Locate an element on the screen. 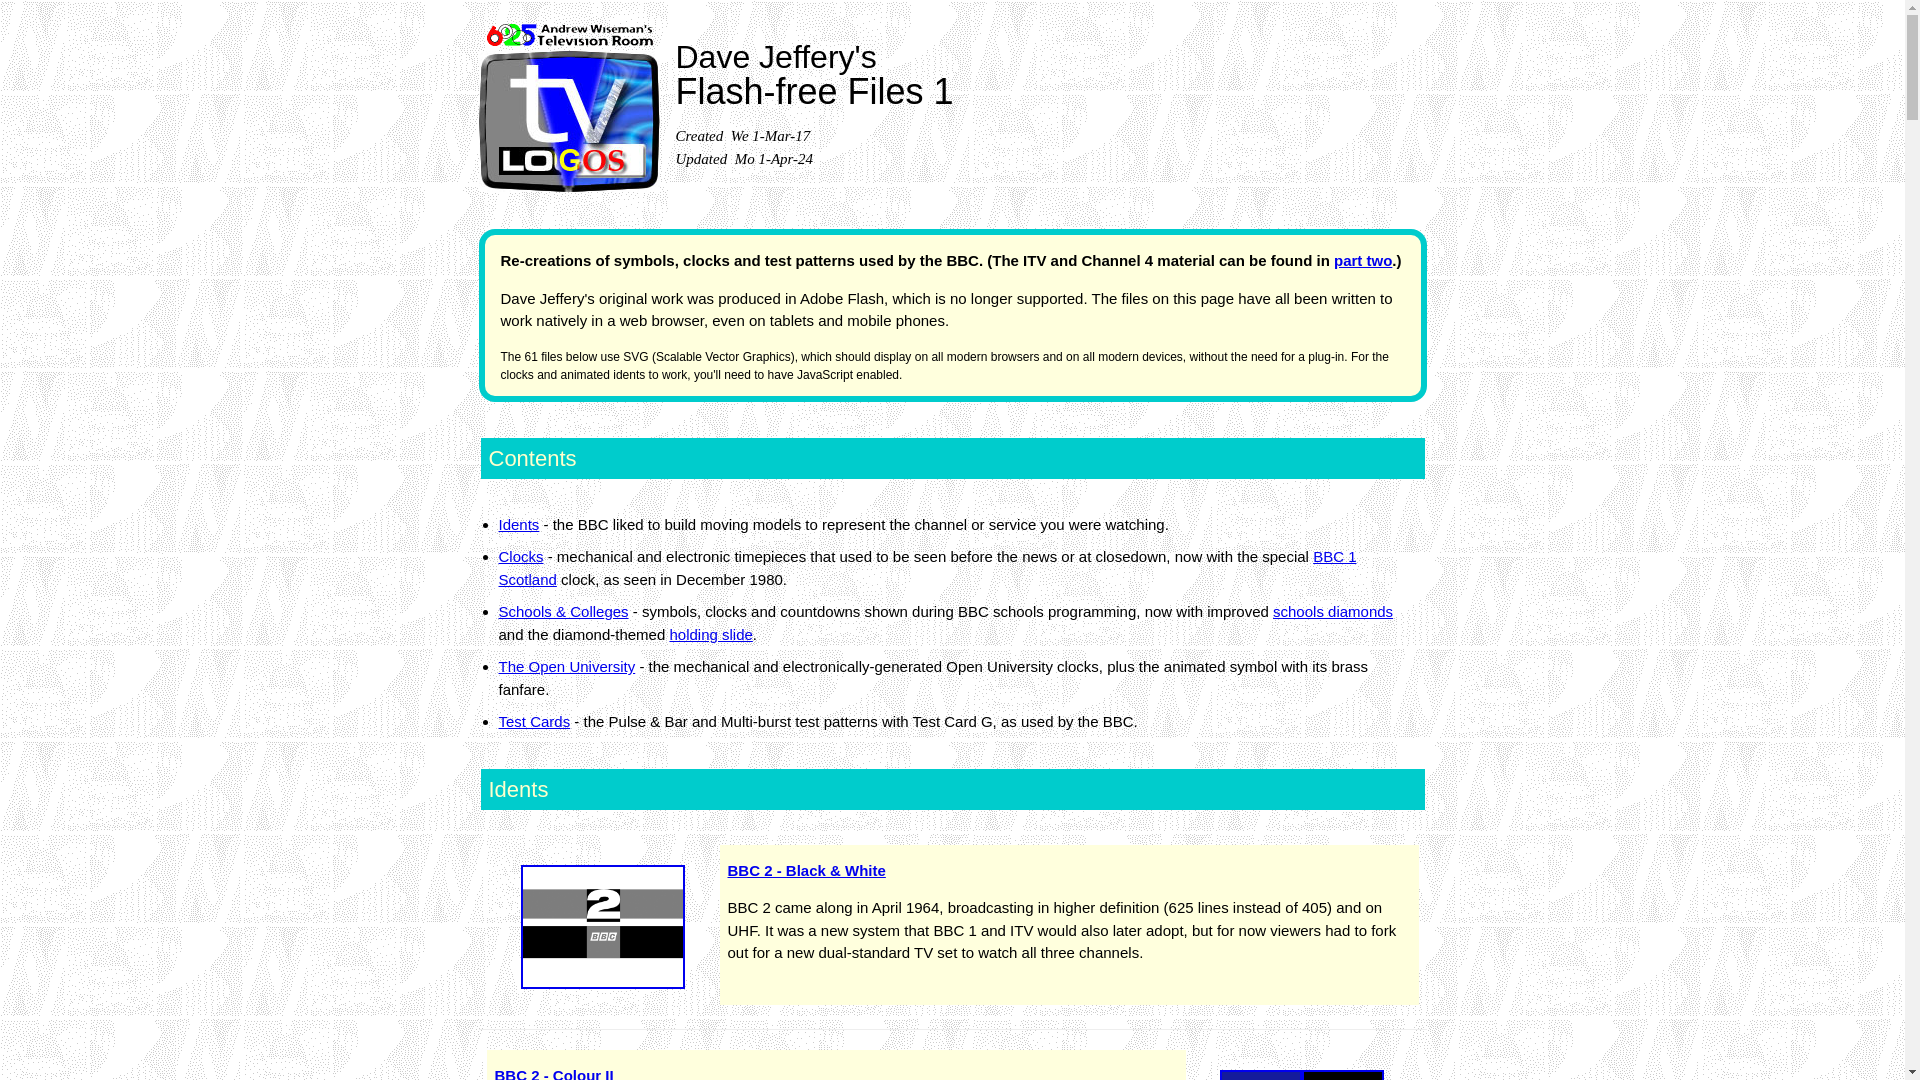  BBC 2 COLOUR - rotating cube ident - blue is located at coordinates (1302, 1076).